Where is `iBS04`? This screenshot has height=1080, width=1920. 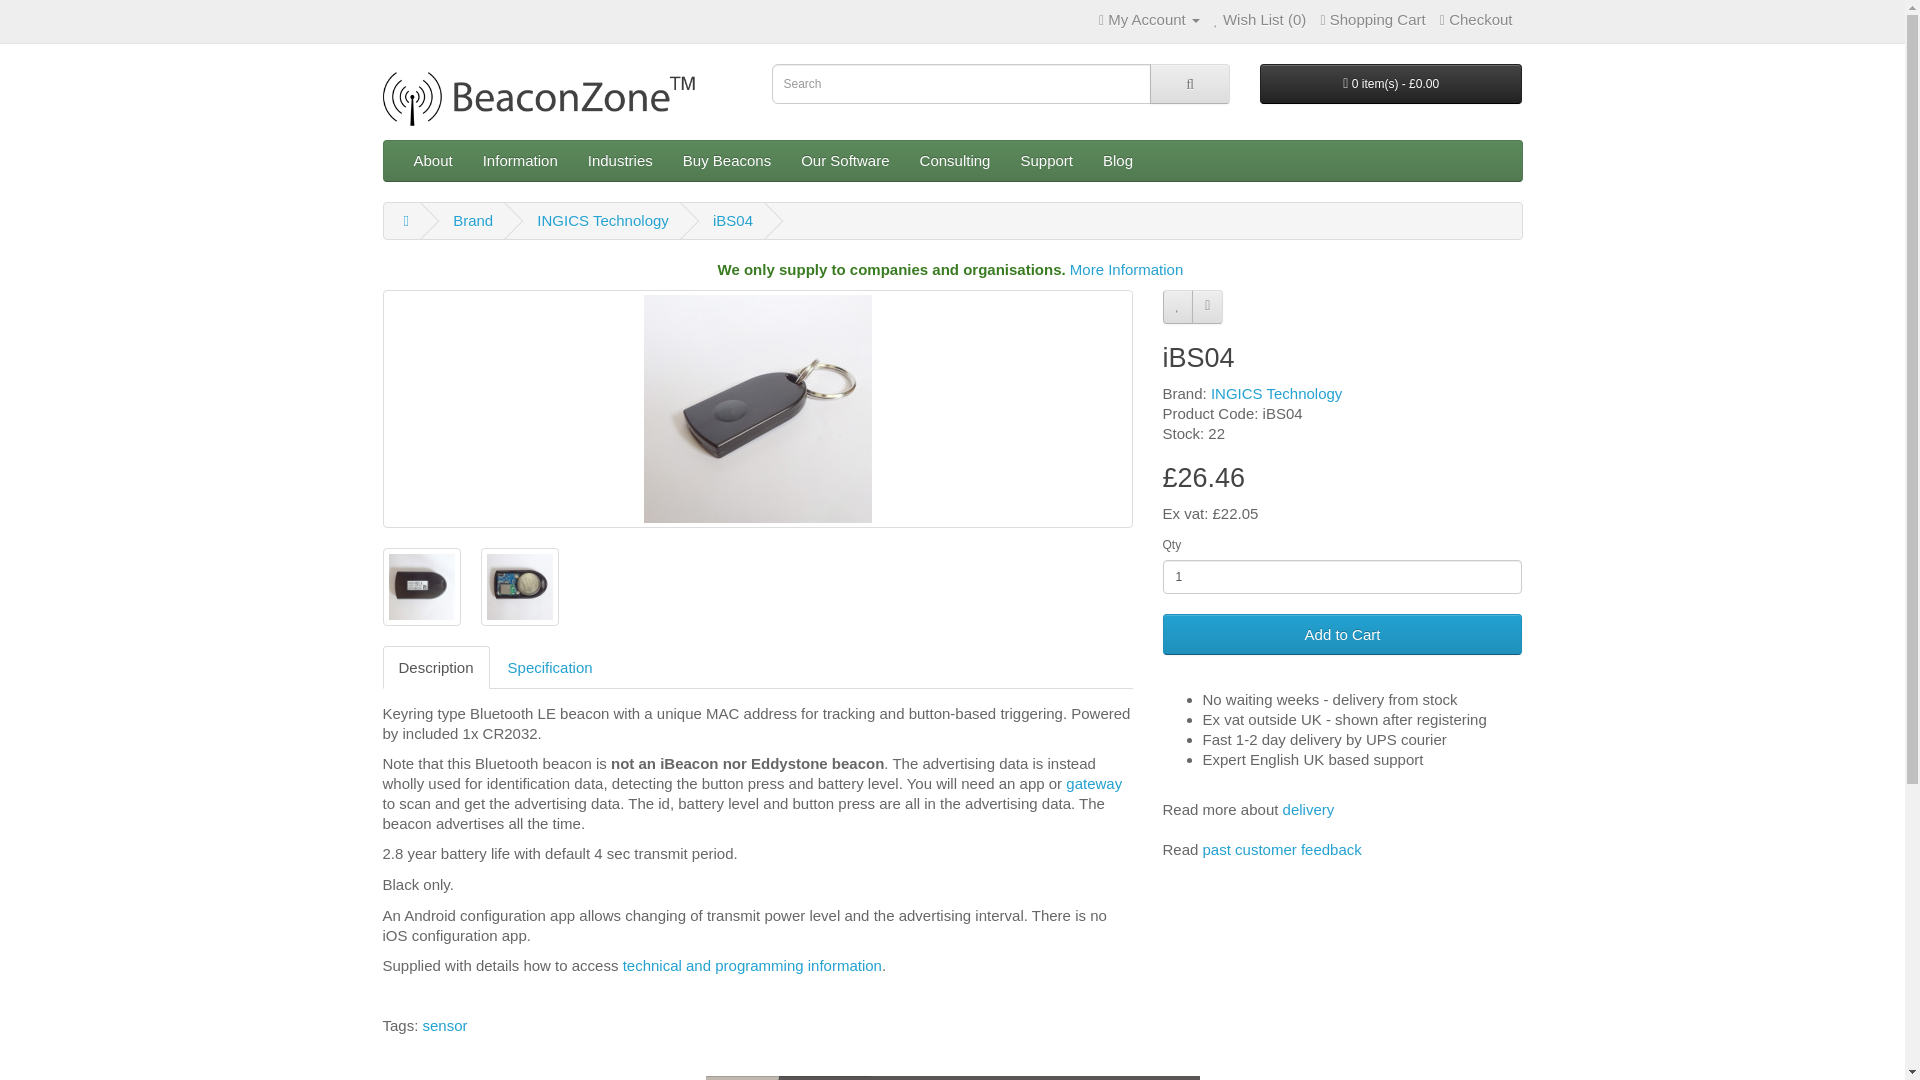
iBS04 is located at coordinates (420, 586).